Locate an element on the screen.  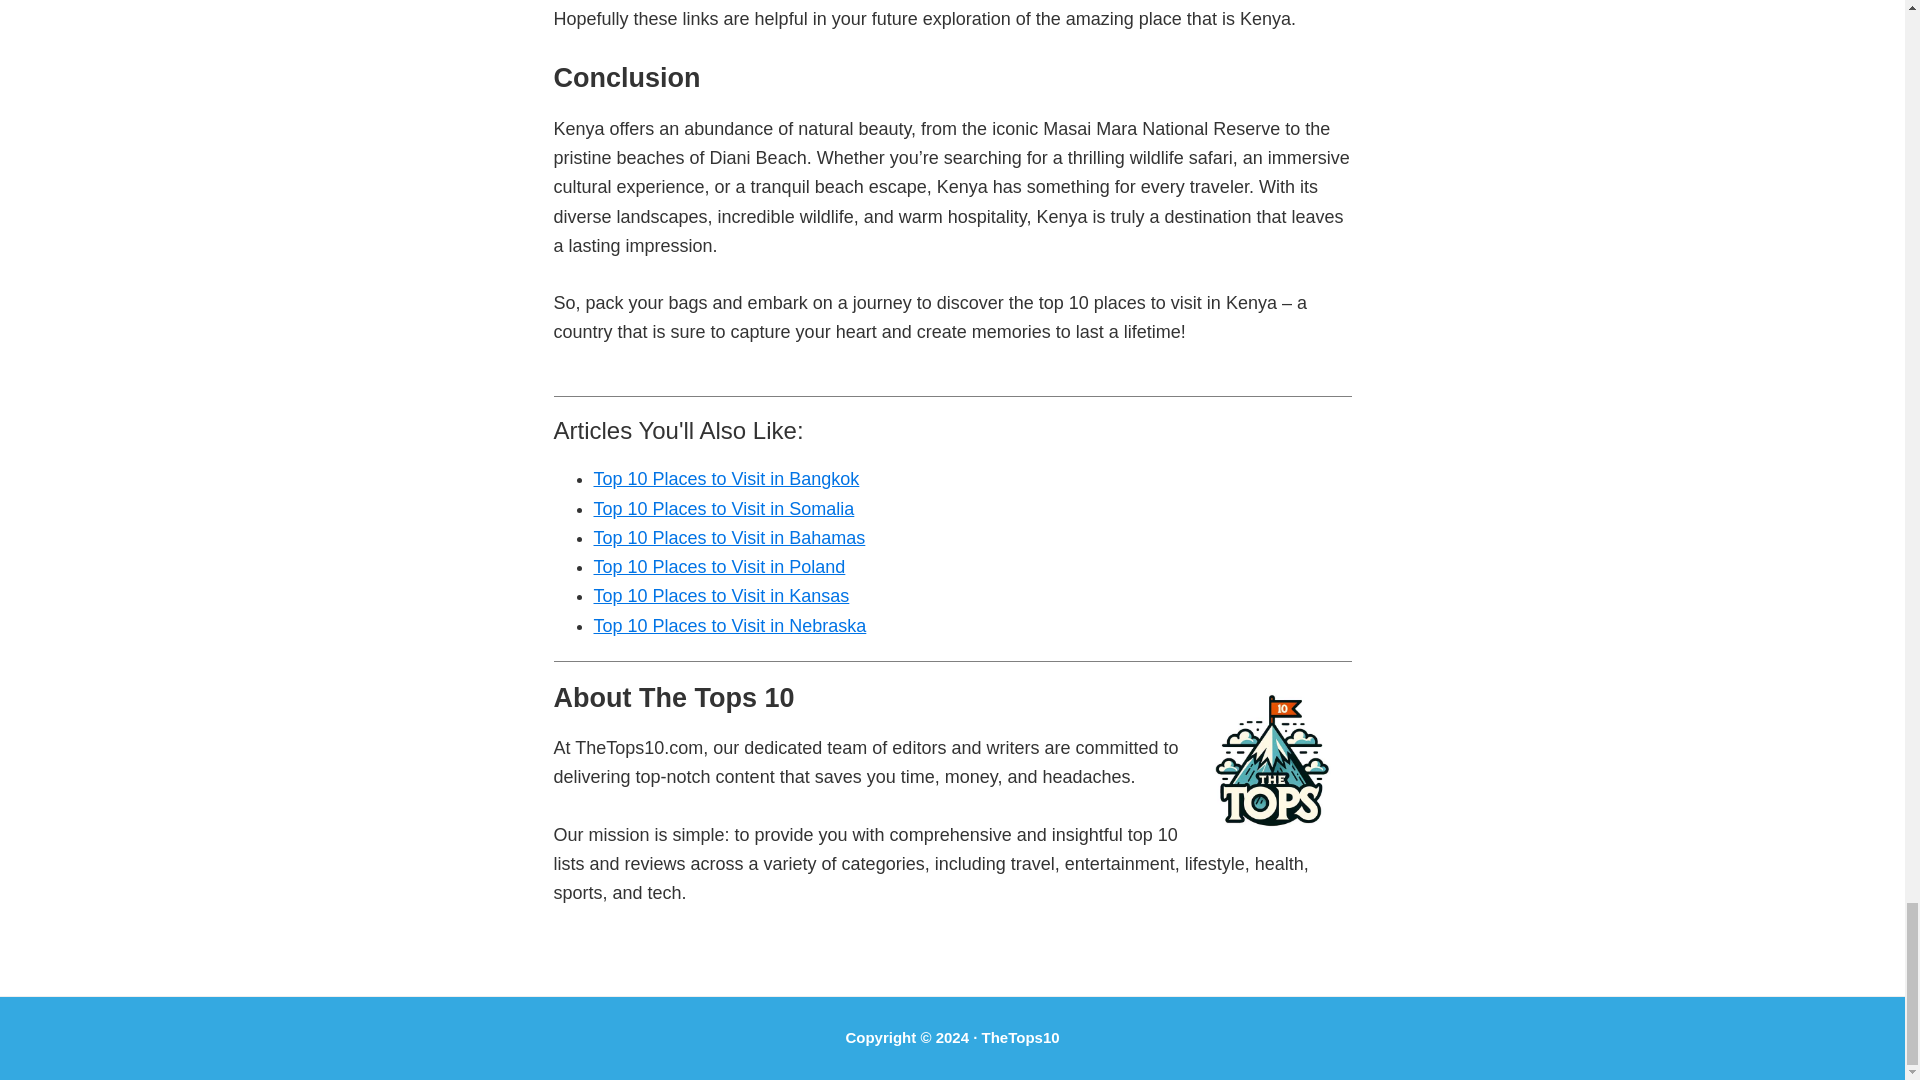
Top 10 Places to Visit in Somalia is located at coordinates (724, 508).